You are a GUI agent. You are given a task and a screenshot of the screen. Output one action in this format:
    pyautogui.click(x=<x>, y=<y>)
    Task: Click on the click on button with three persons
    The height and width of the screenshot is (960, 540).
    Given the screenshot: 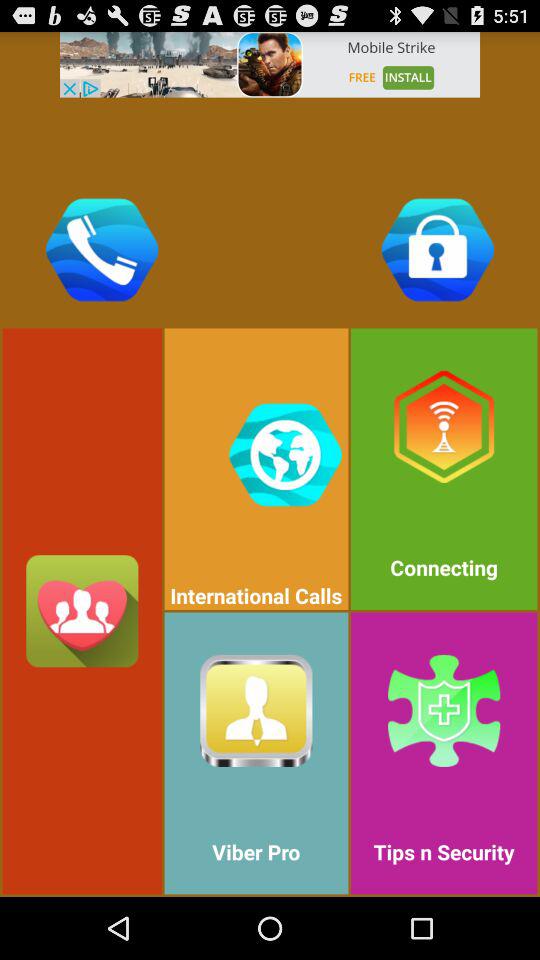 What is the action you would take?
    pyautogui.click(x=82, y=610)
    